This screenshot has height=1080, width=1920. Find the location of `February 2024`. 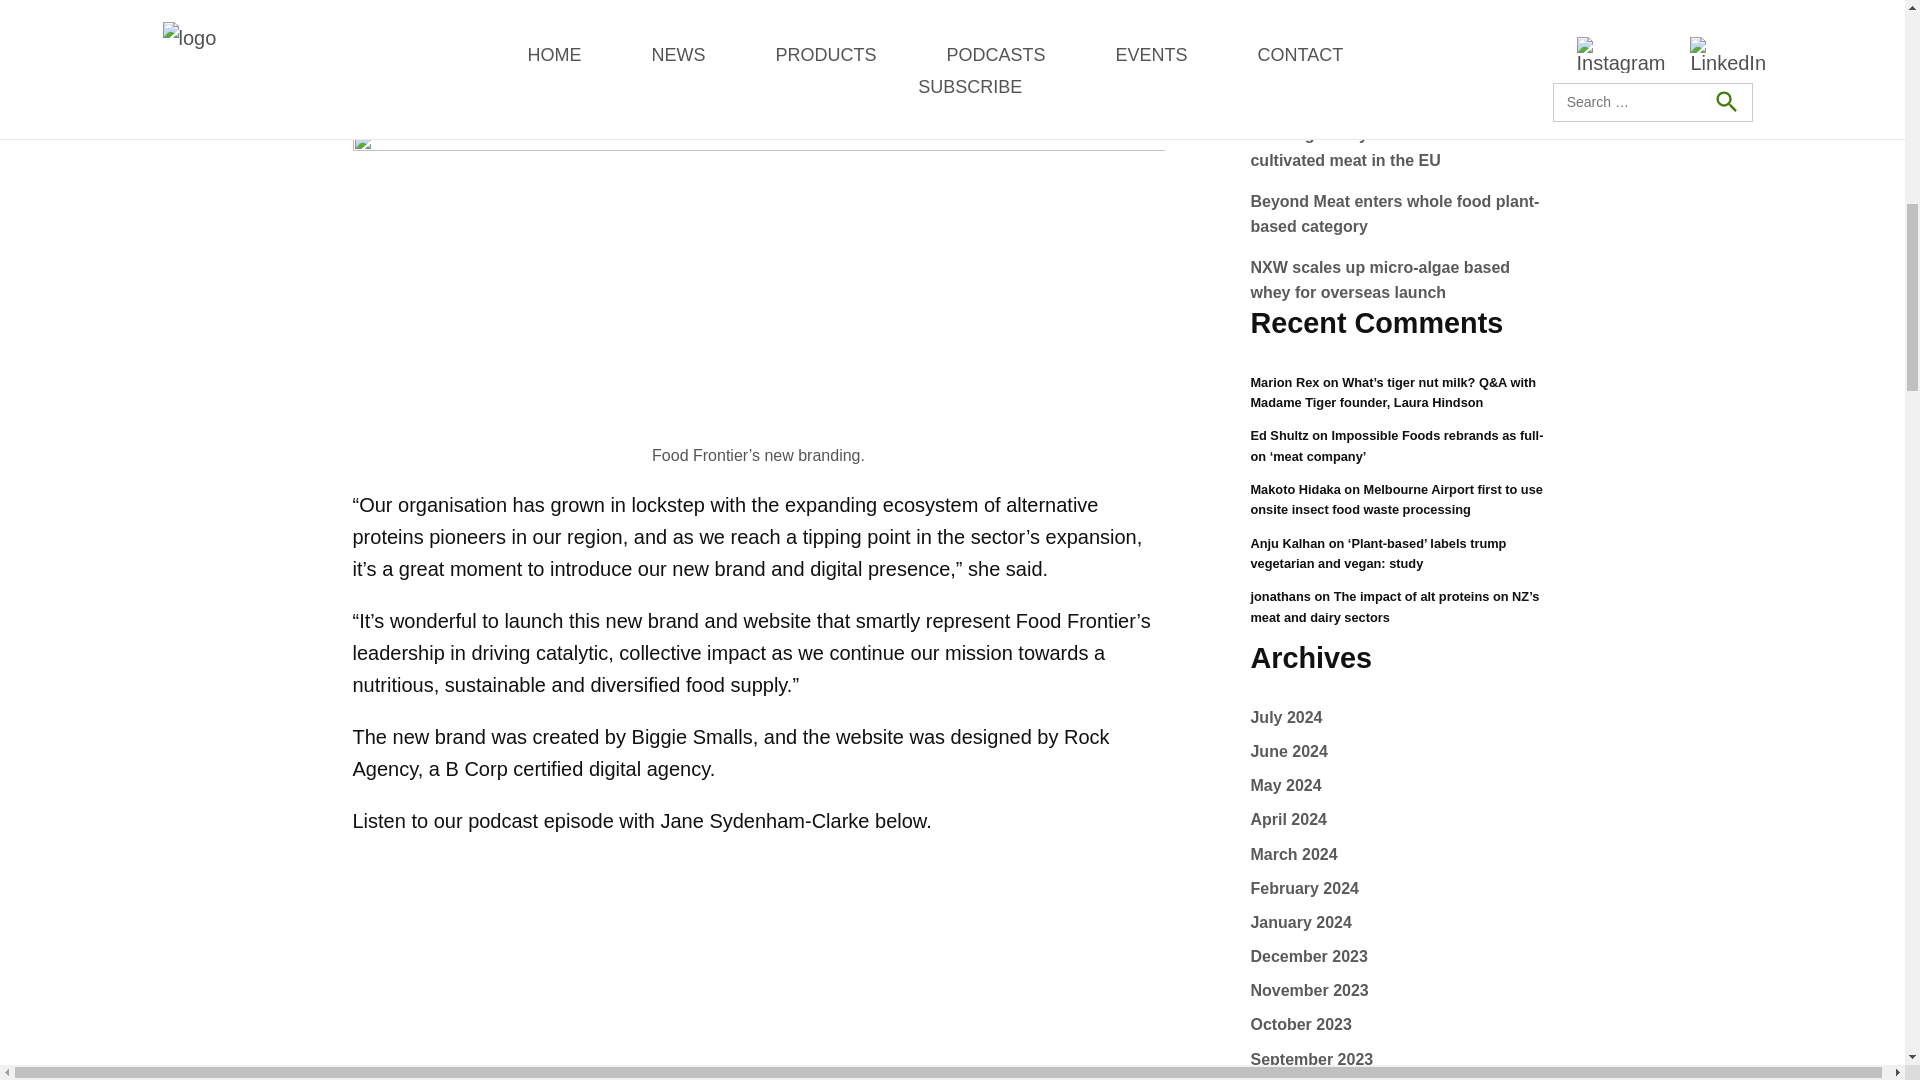

February 2024 is located at coordinates (1304, 922).